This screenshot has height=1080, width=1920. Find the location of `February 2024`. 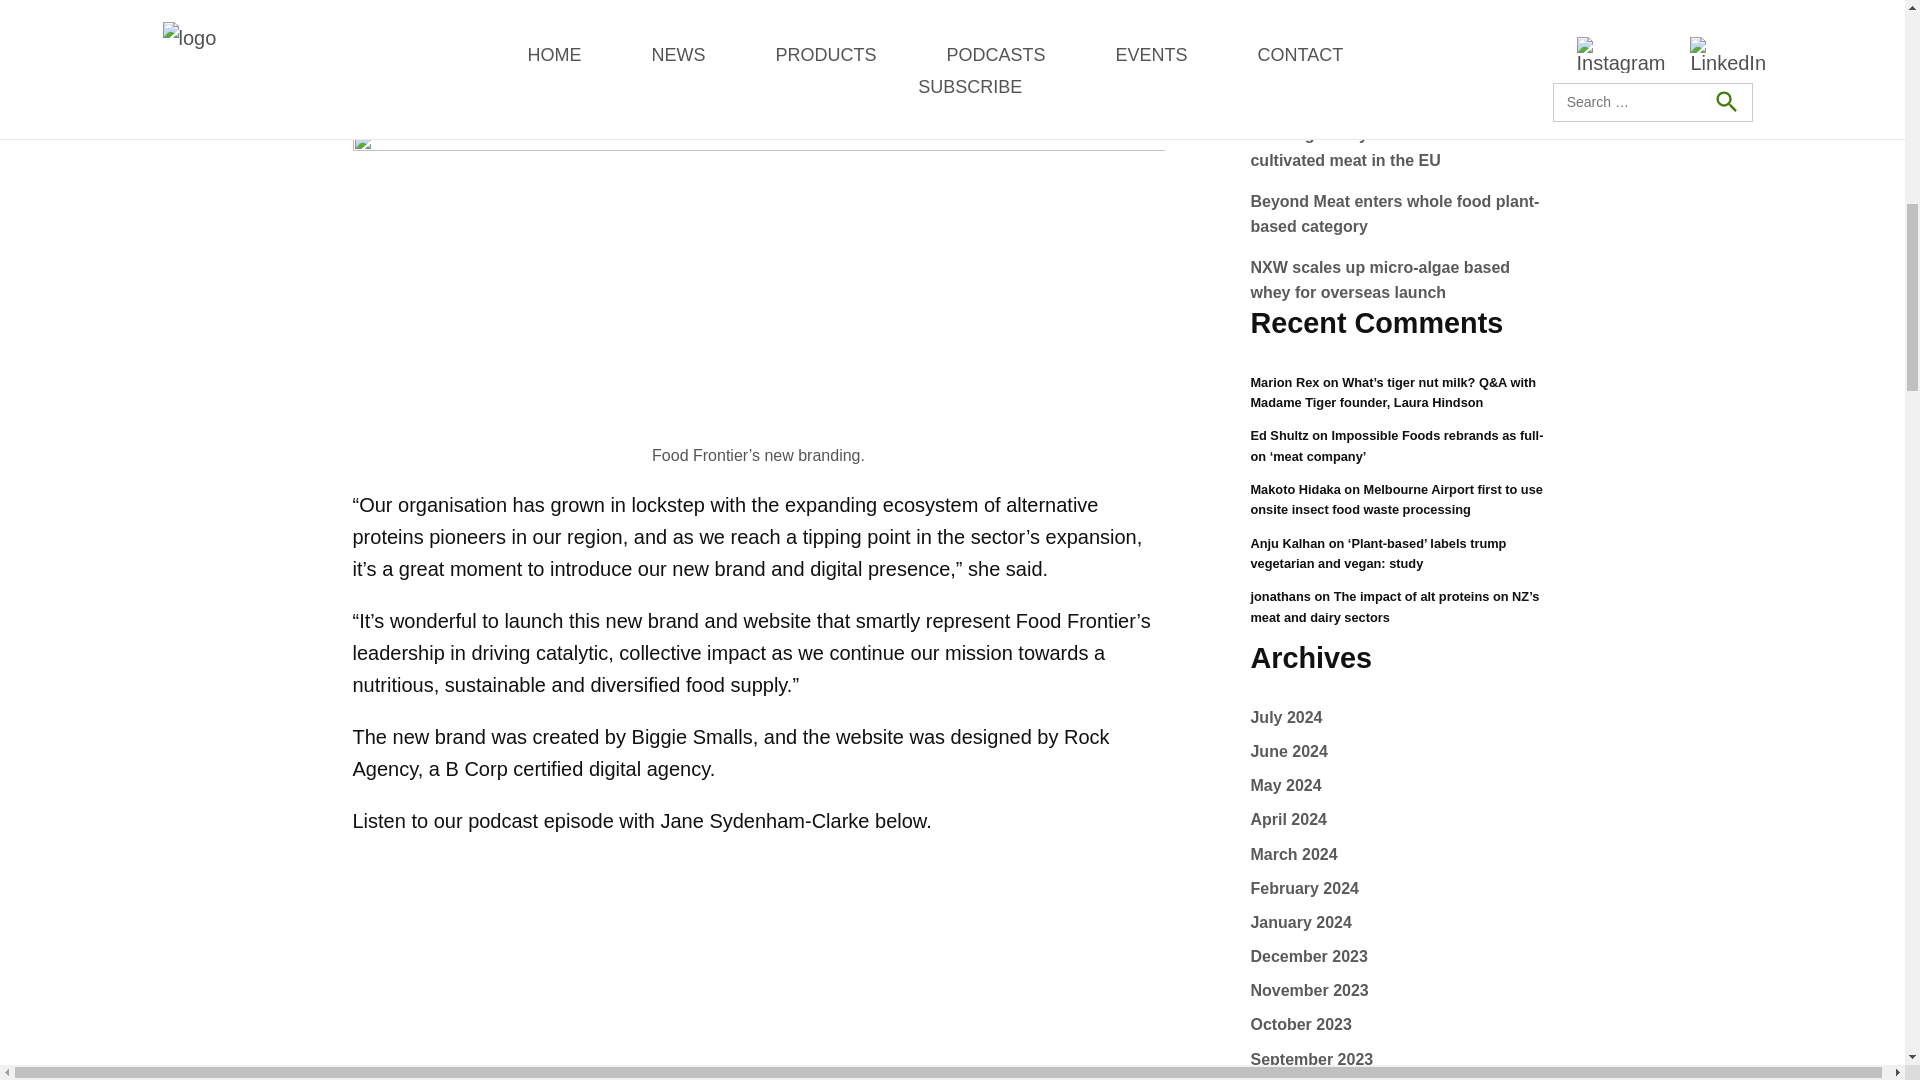

February 2024 is located at coordinates (1304, 922).